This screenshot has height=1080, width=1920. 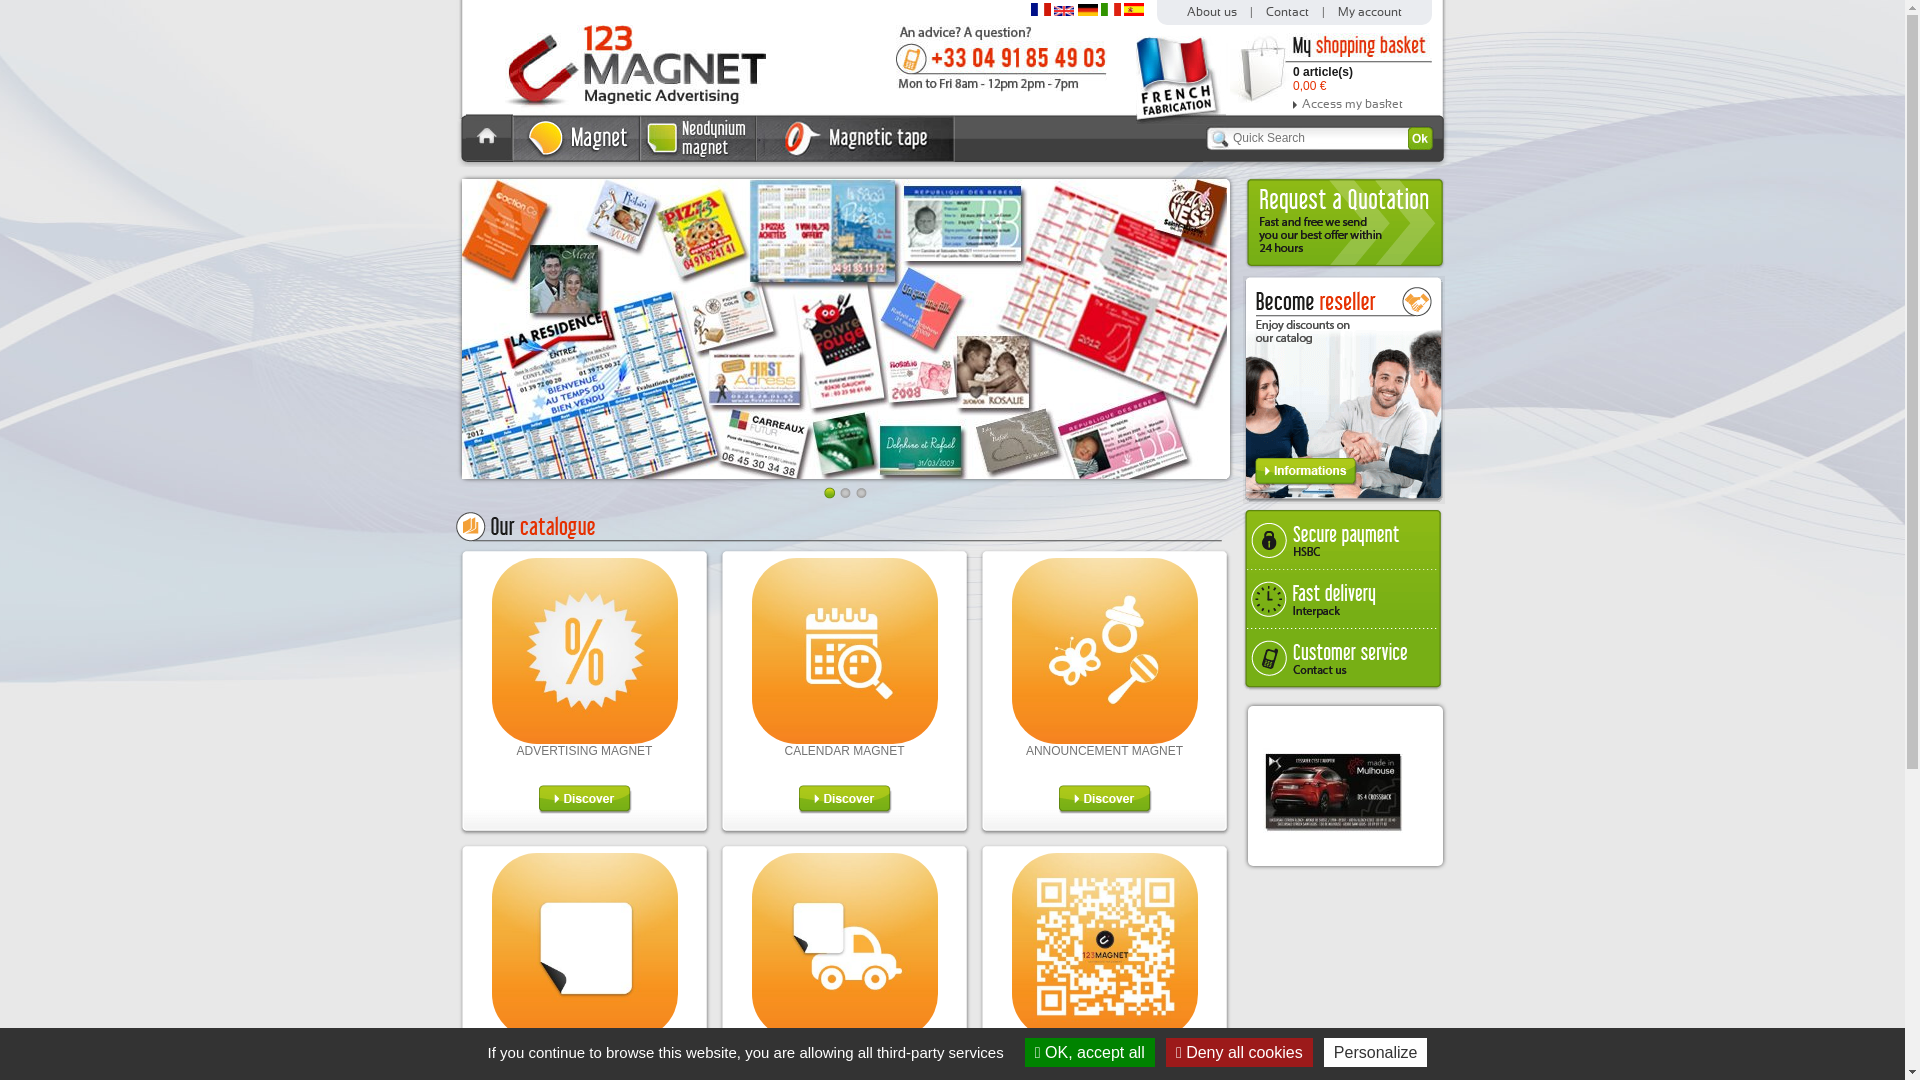 What do you see at coordinates (1362, 104) in the screenshot?
I see `Access my basket` at bounding box center [1362, 104].